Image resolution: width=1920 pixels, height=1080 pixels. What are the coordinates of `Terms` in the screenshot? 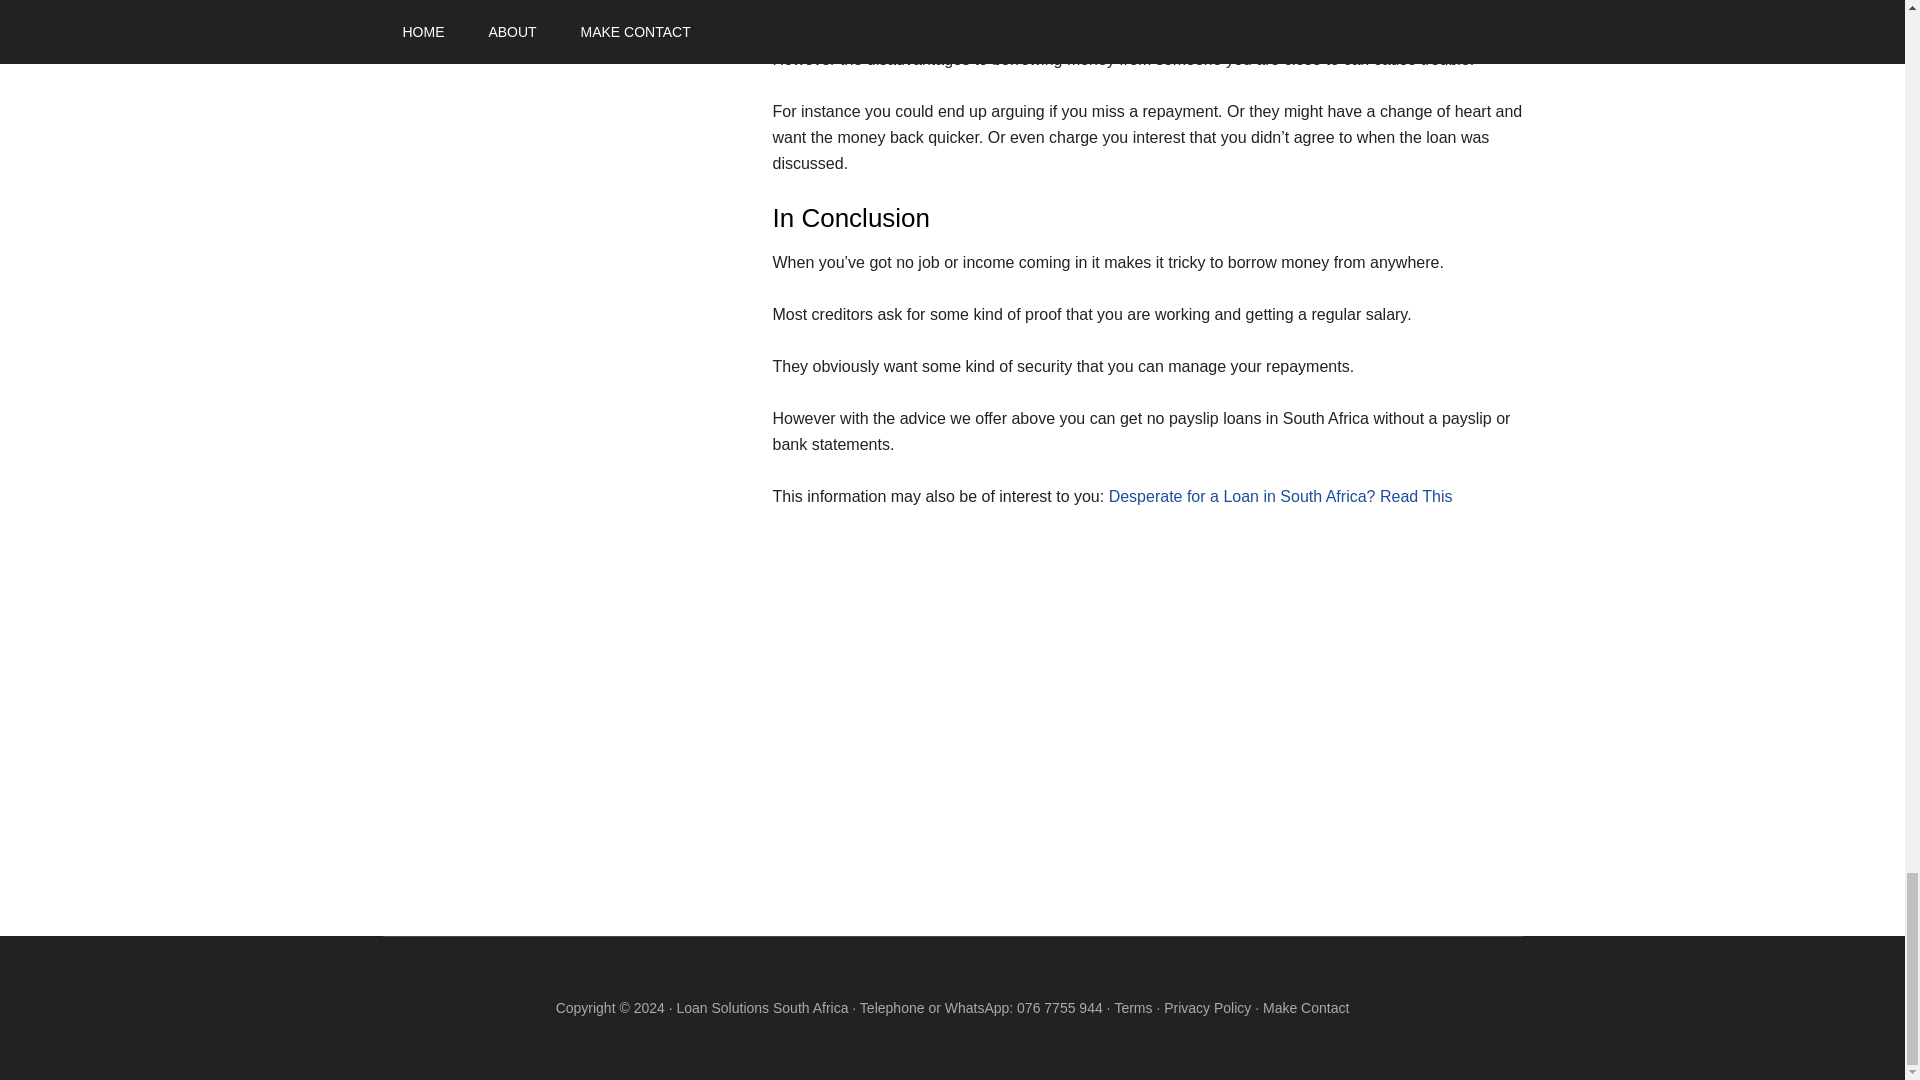 It's located at (1132, 1008).